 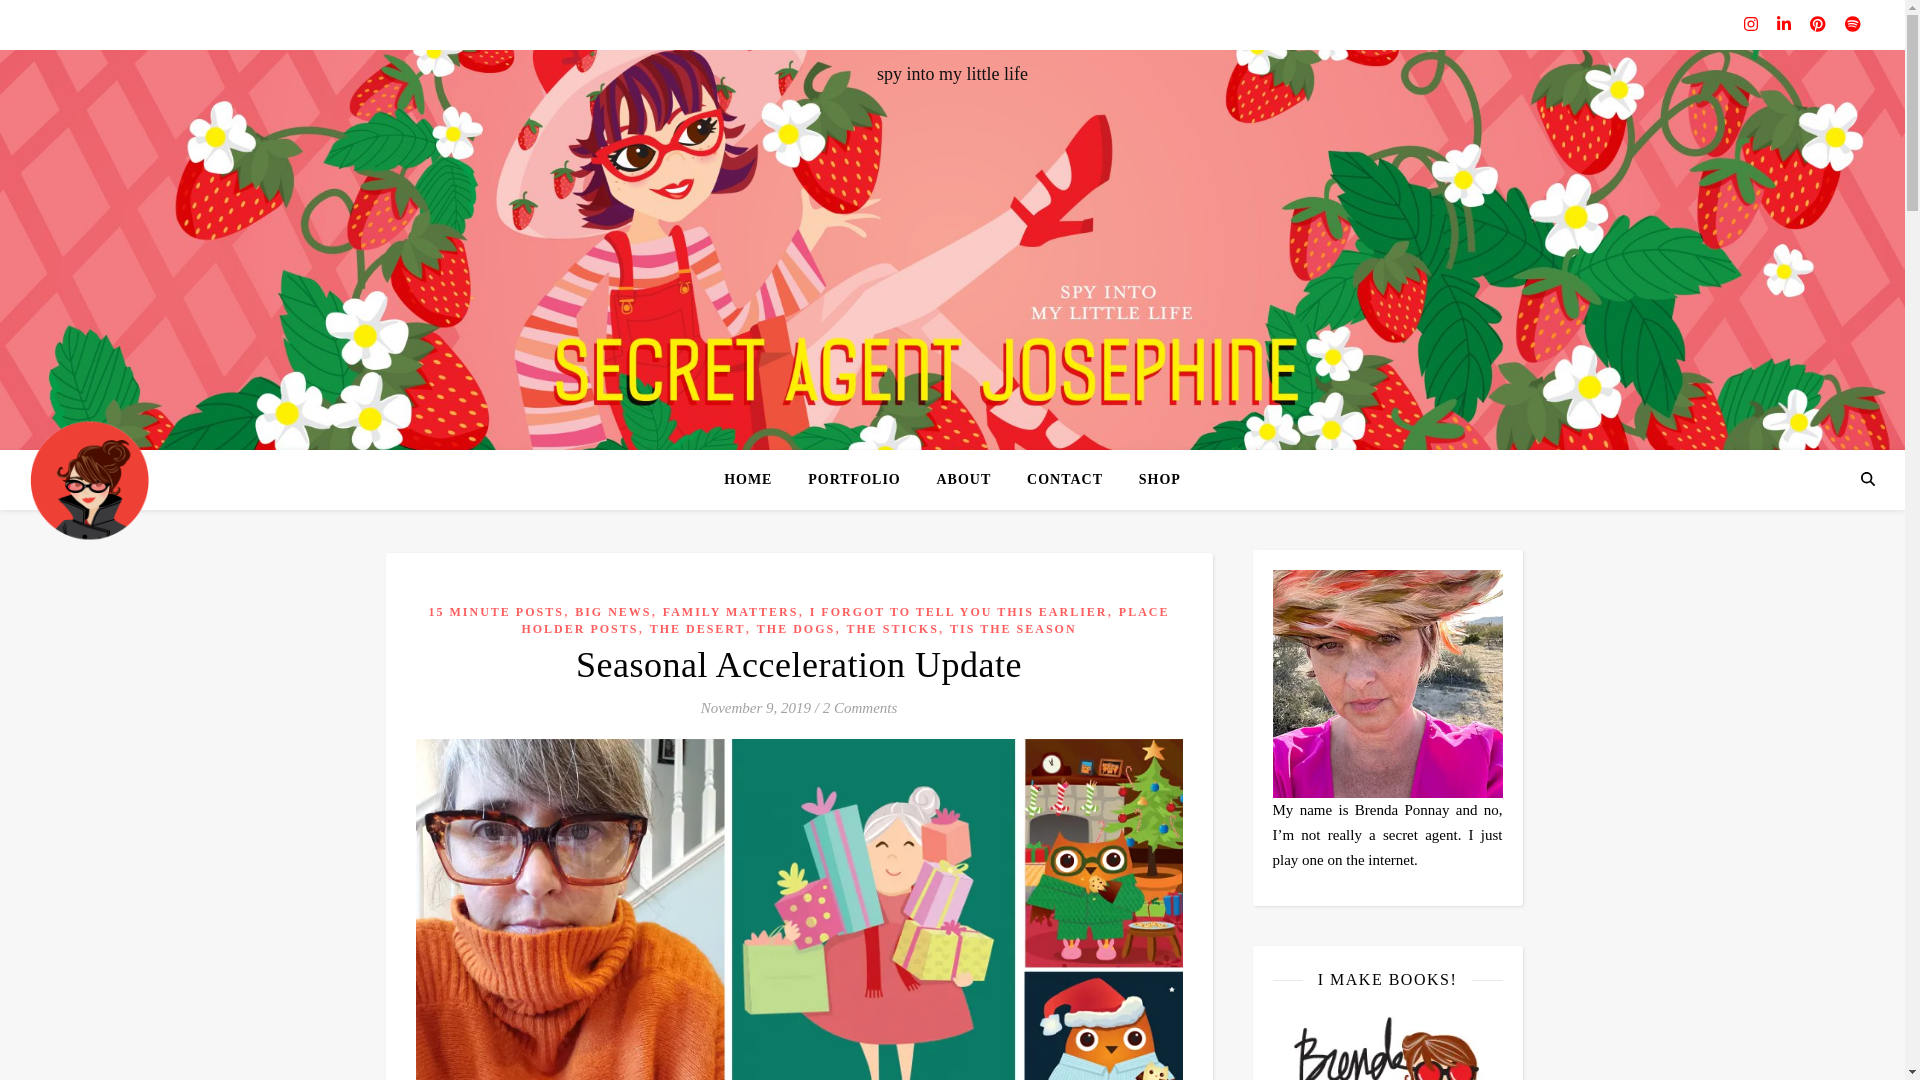 What do you see at coordinates (796, 629) in the screenshot?
I see `THE DOGS` at bounding box center [796, 629].